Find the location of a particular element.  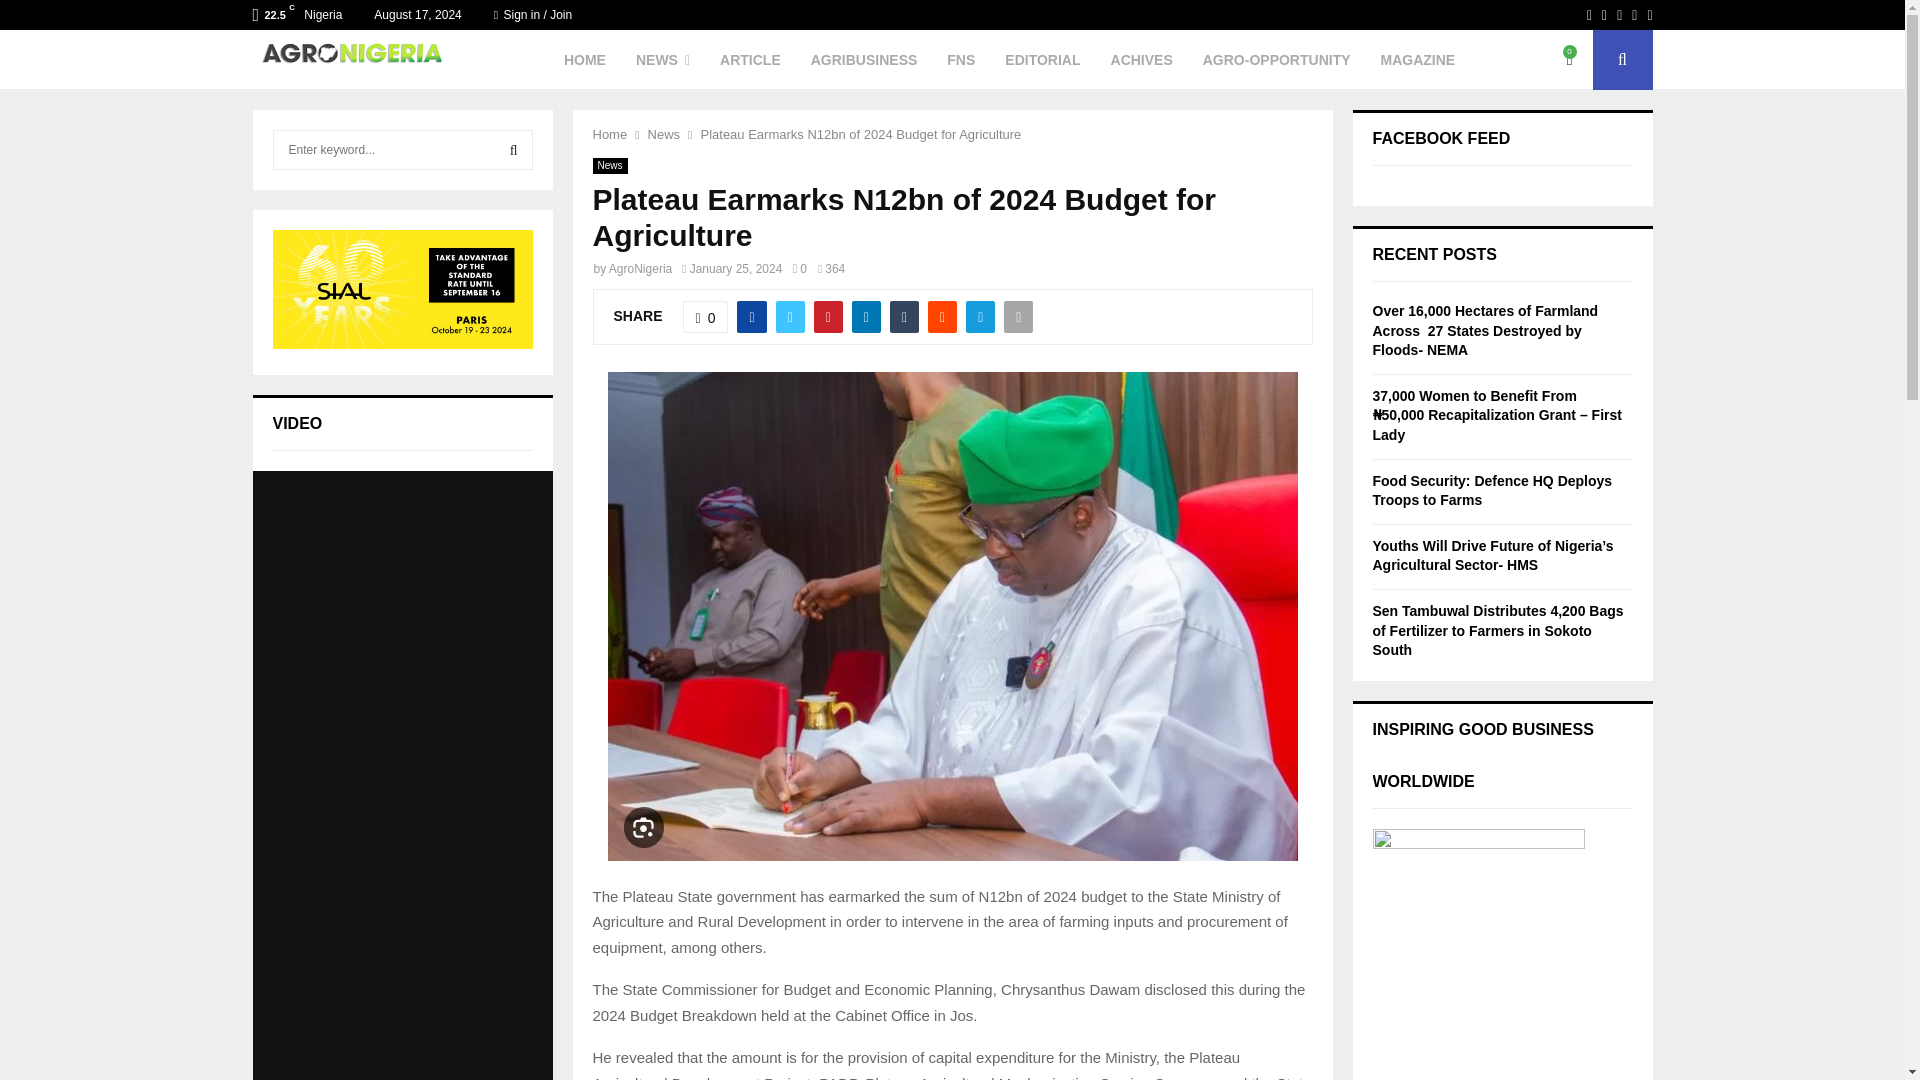

MAGAZINE is located at coordinates (1418, 60).